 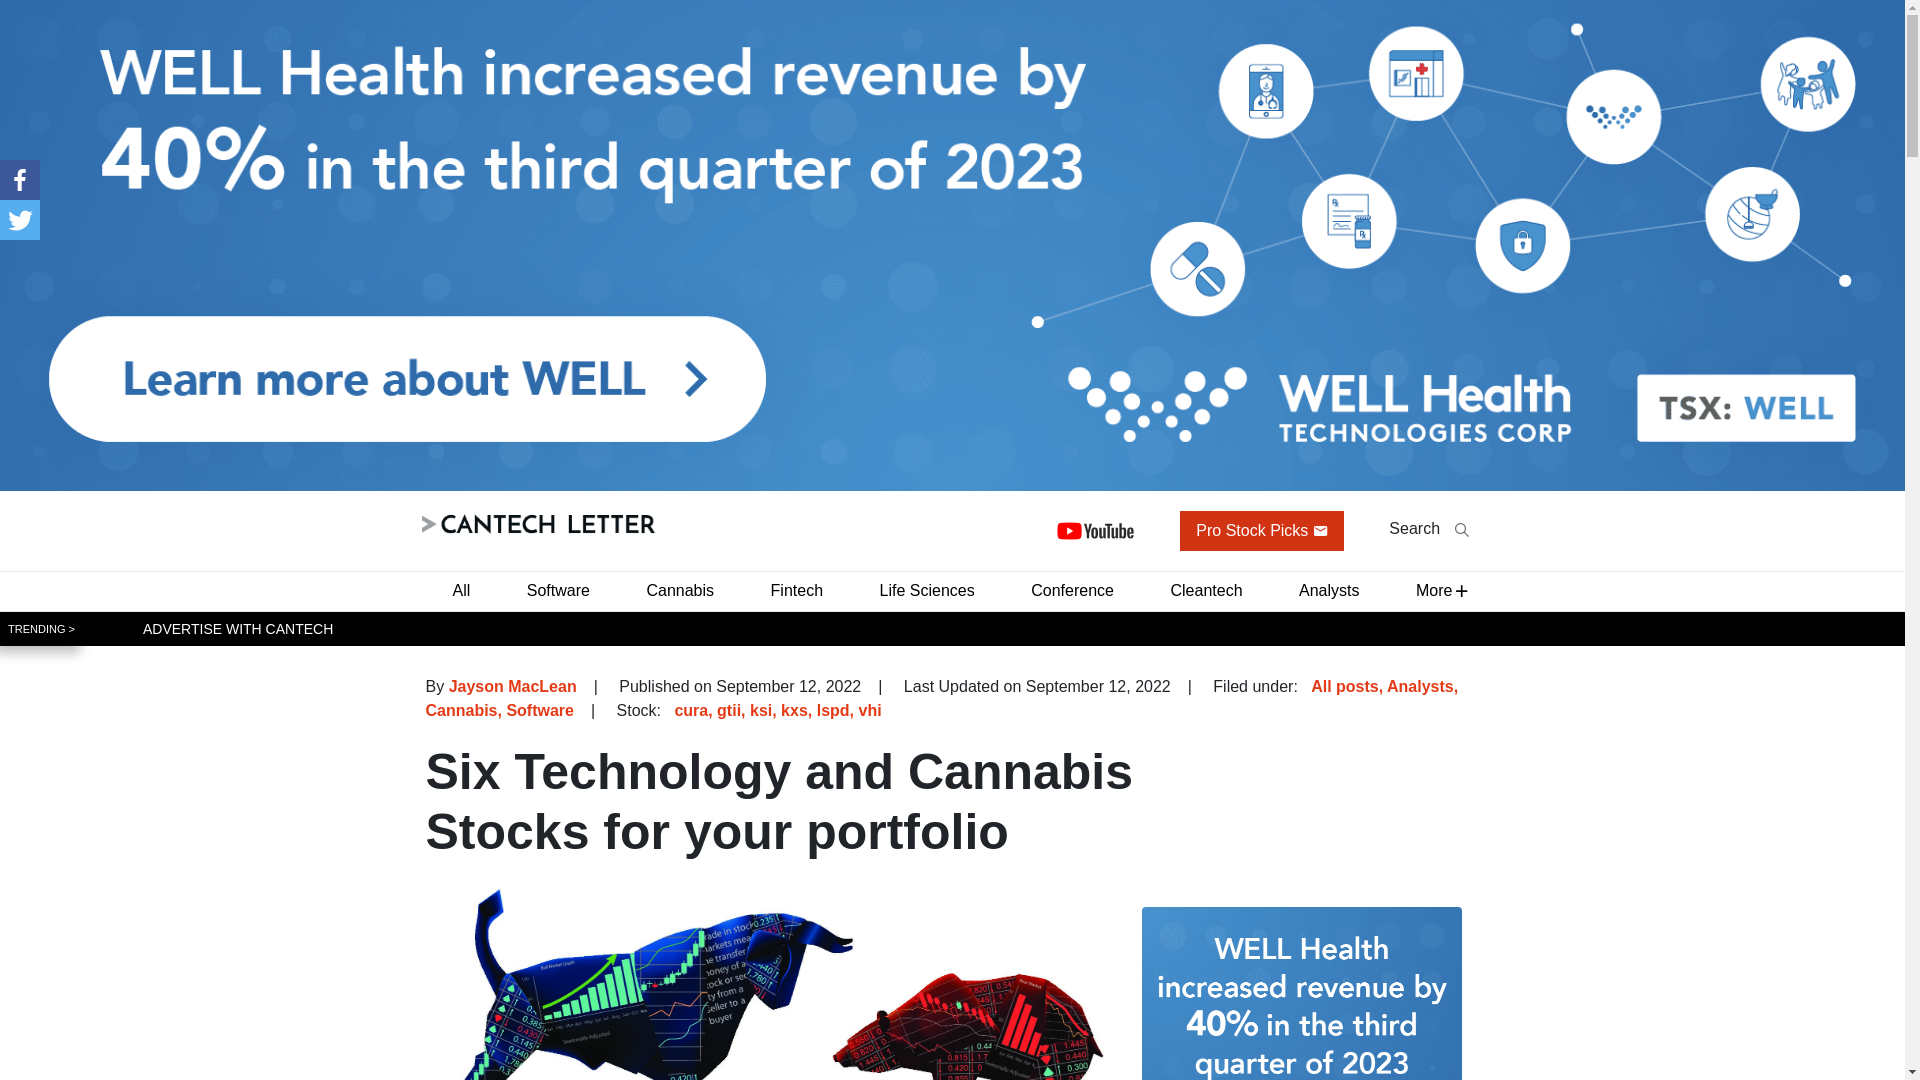 What do you see at coordinates (1262, 530) in the screenshot?
I see `Pro Stock Picks` at bounding box center [1262, 530].